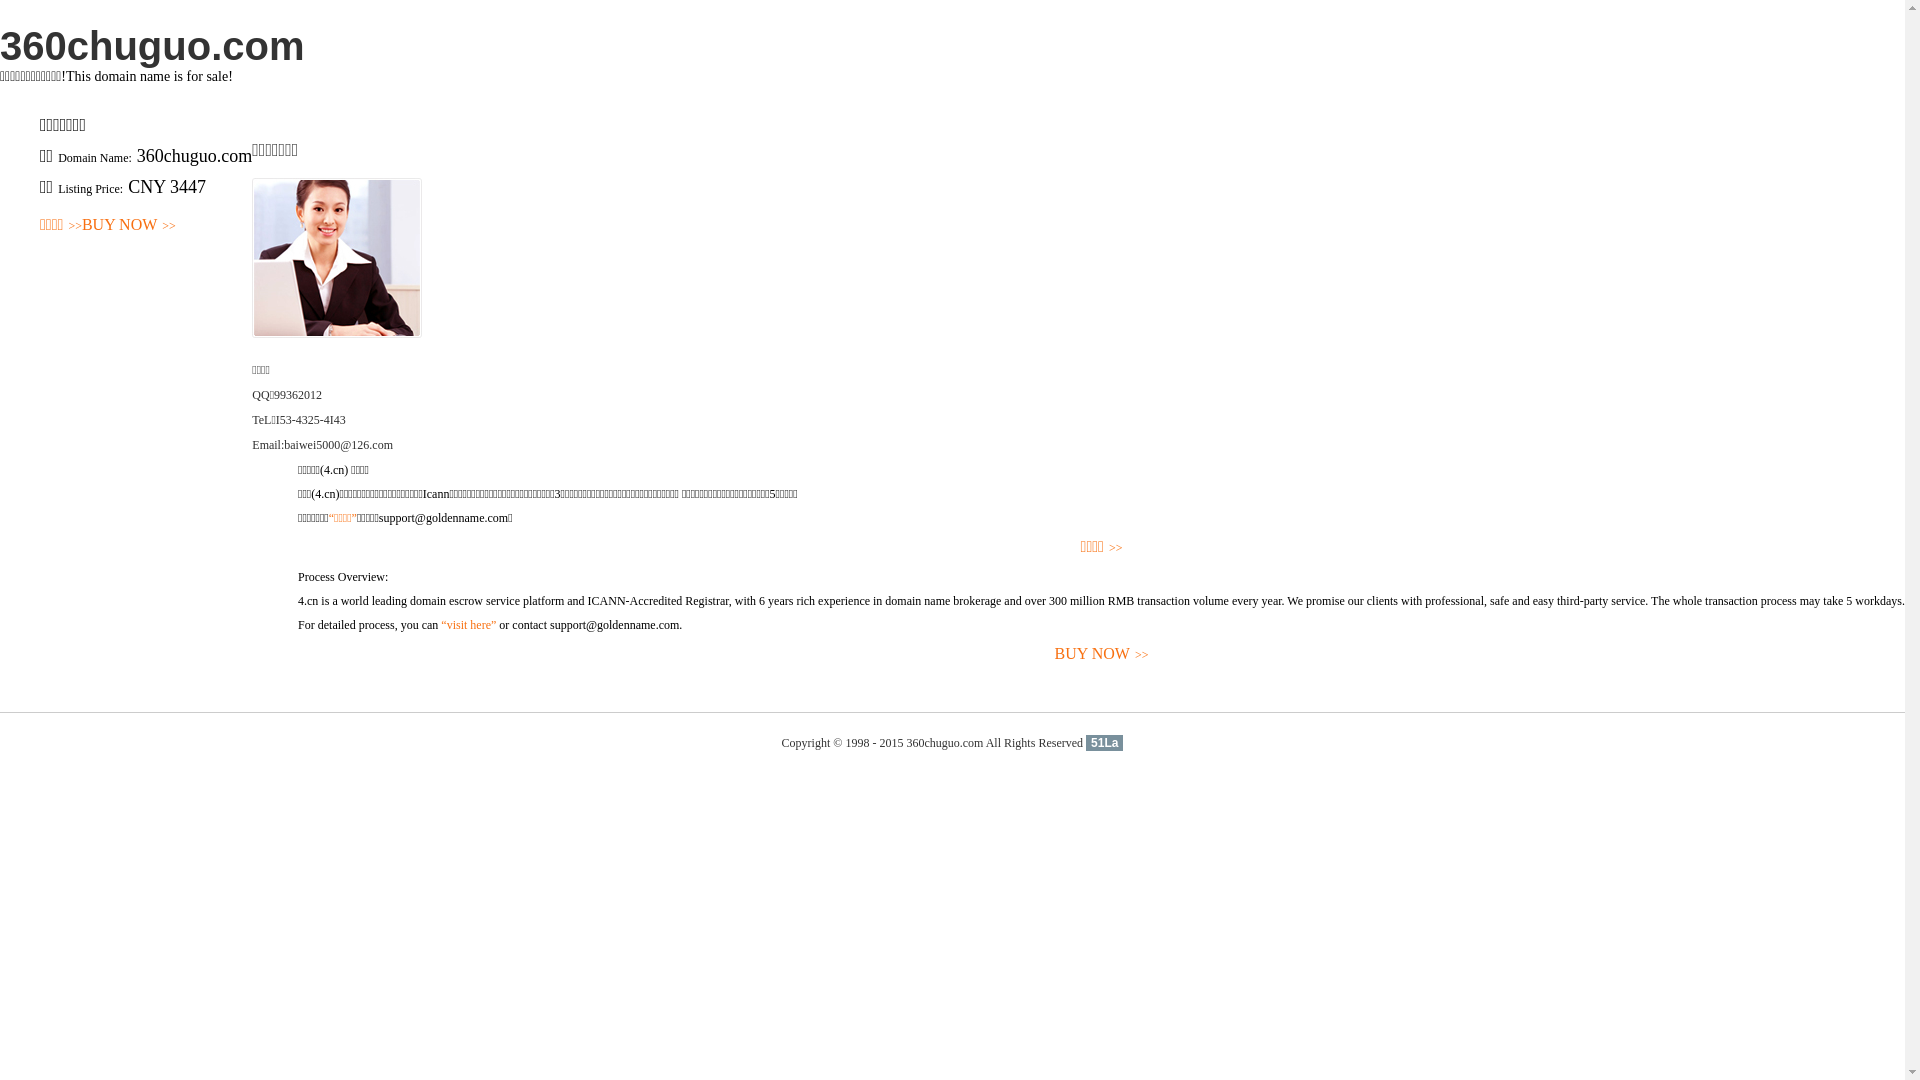  What do you see at coordinates (129, 226) in the screenshot?
I see `BUY NOW>>` at bounding box center [129, 226].